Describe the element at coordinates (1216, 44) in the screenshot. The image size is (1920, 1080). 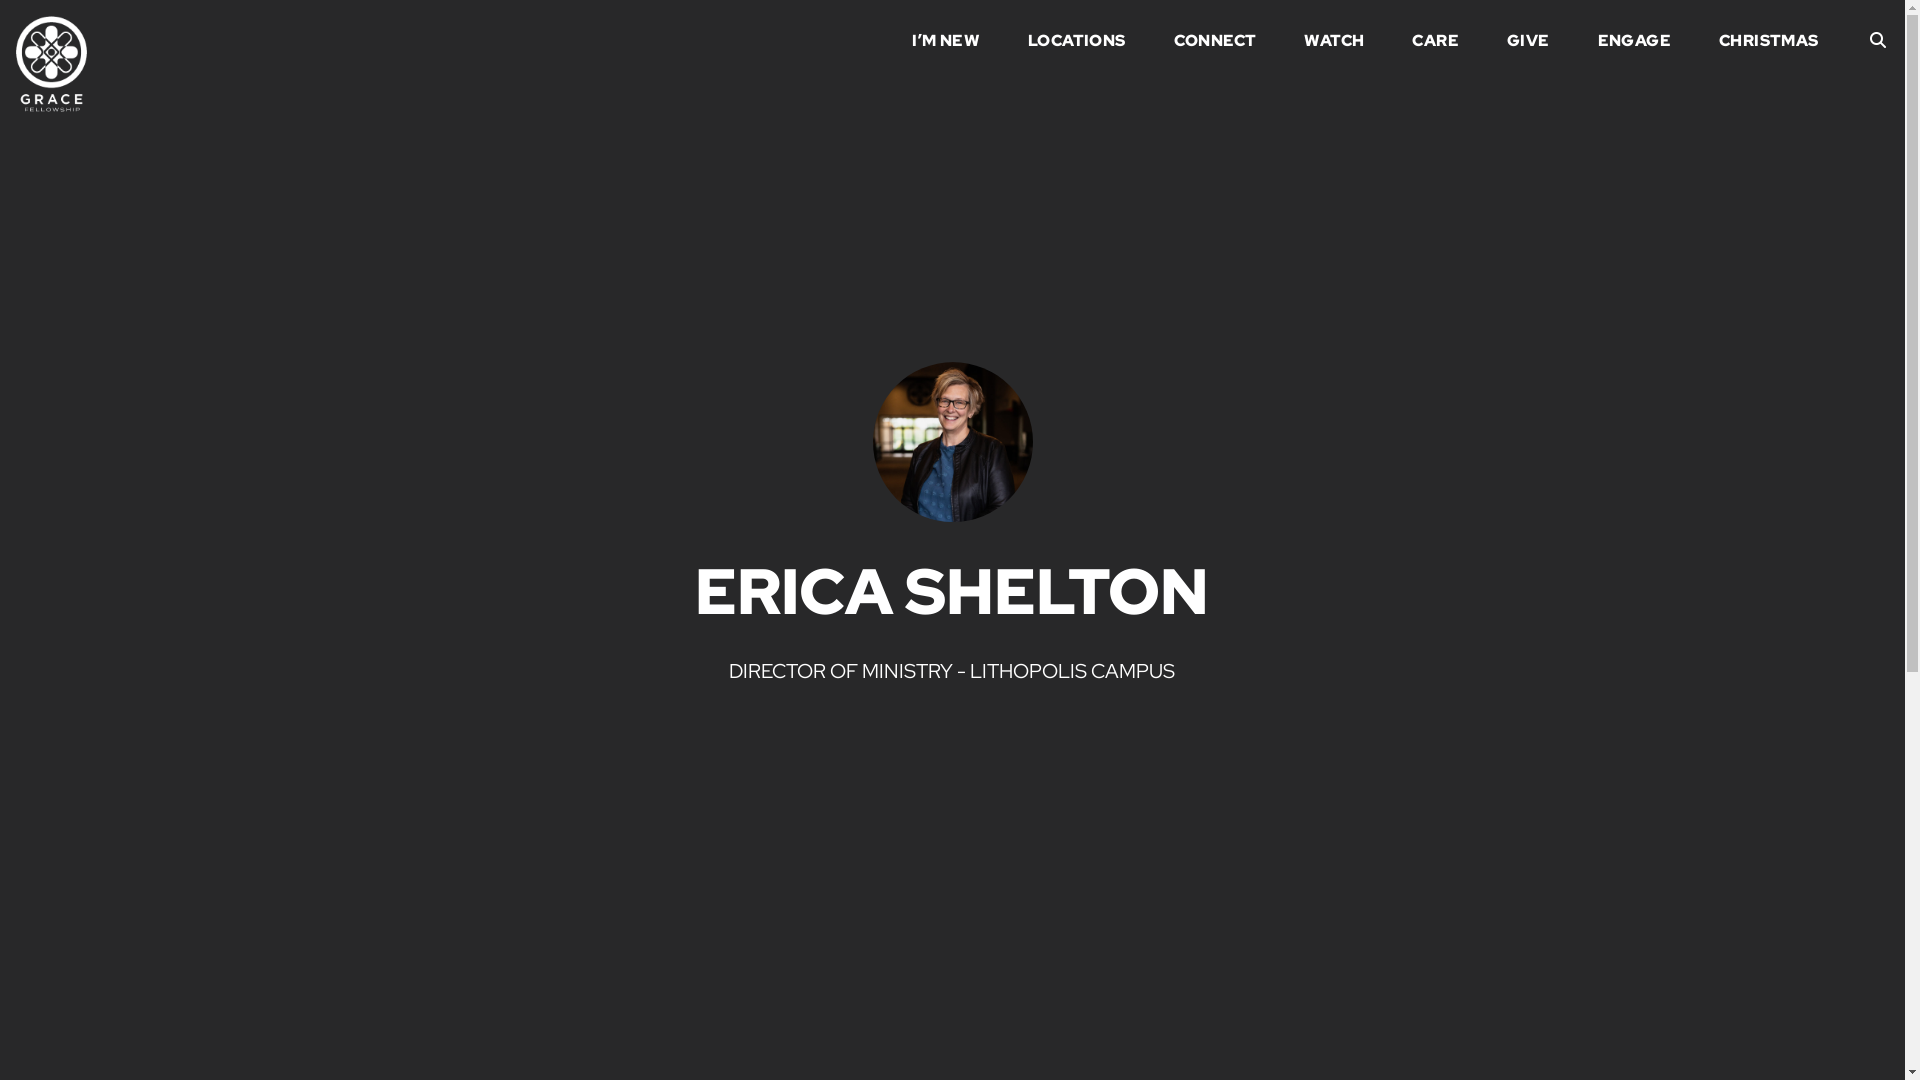
I see `CONNECT` at that location.